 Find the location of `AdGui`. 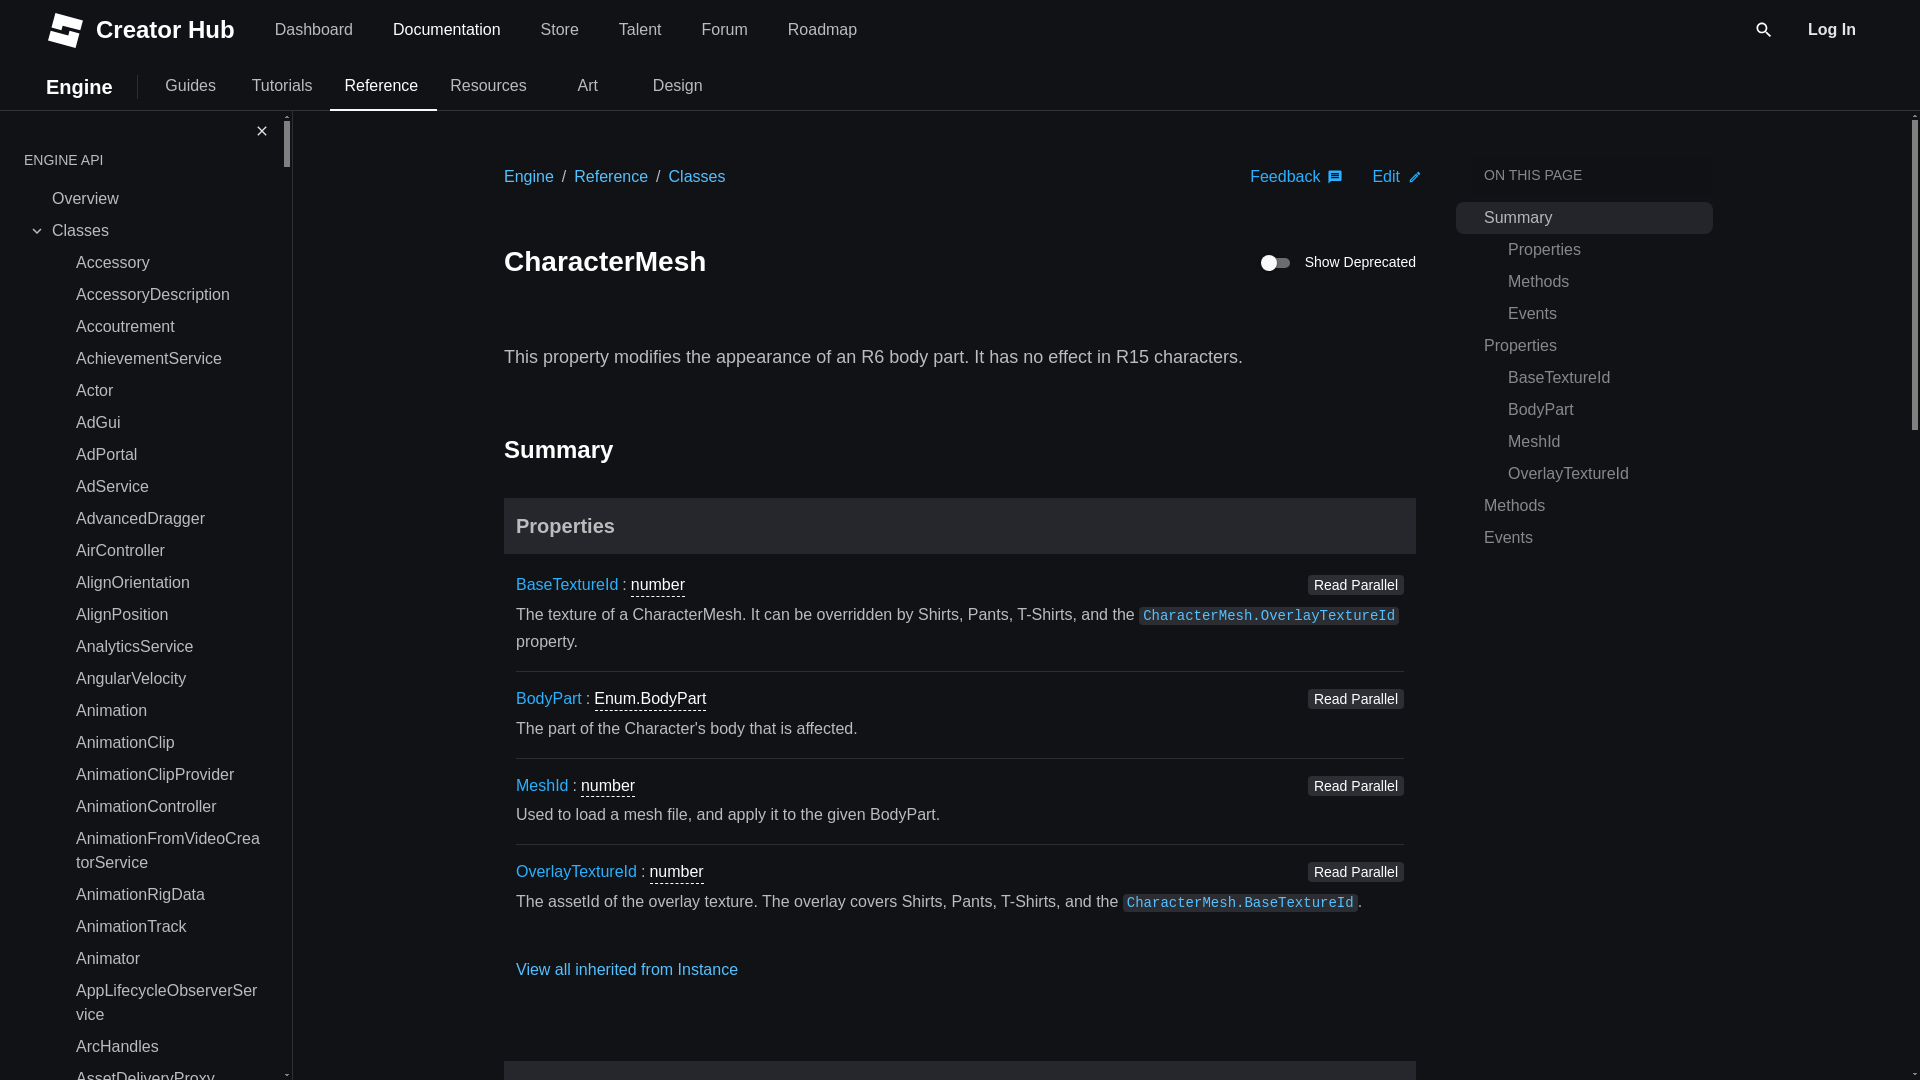

AdGui is located at coordinates (168, 422).